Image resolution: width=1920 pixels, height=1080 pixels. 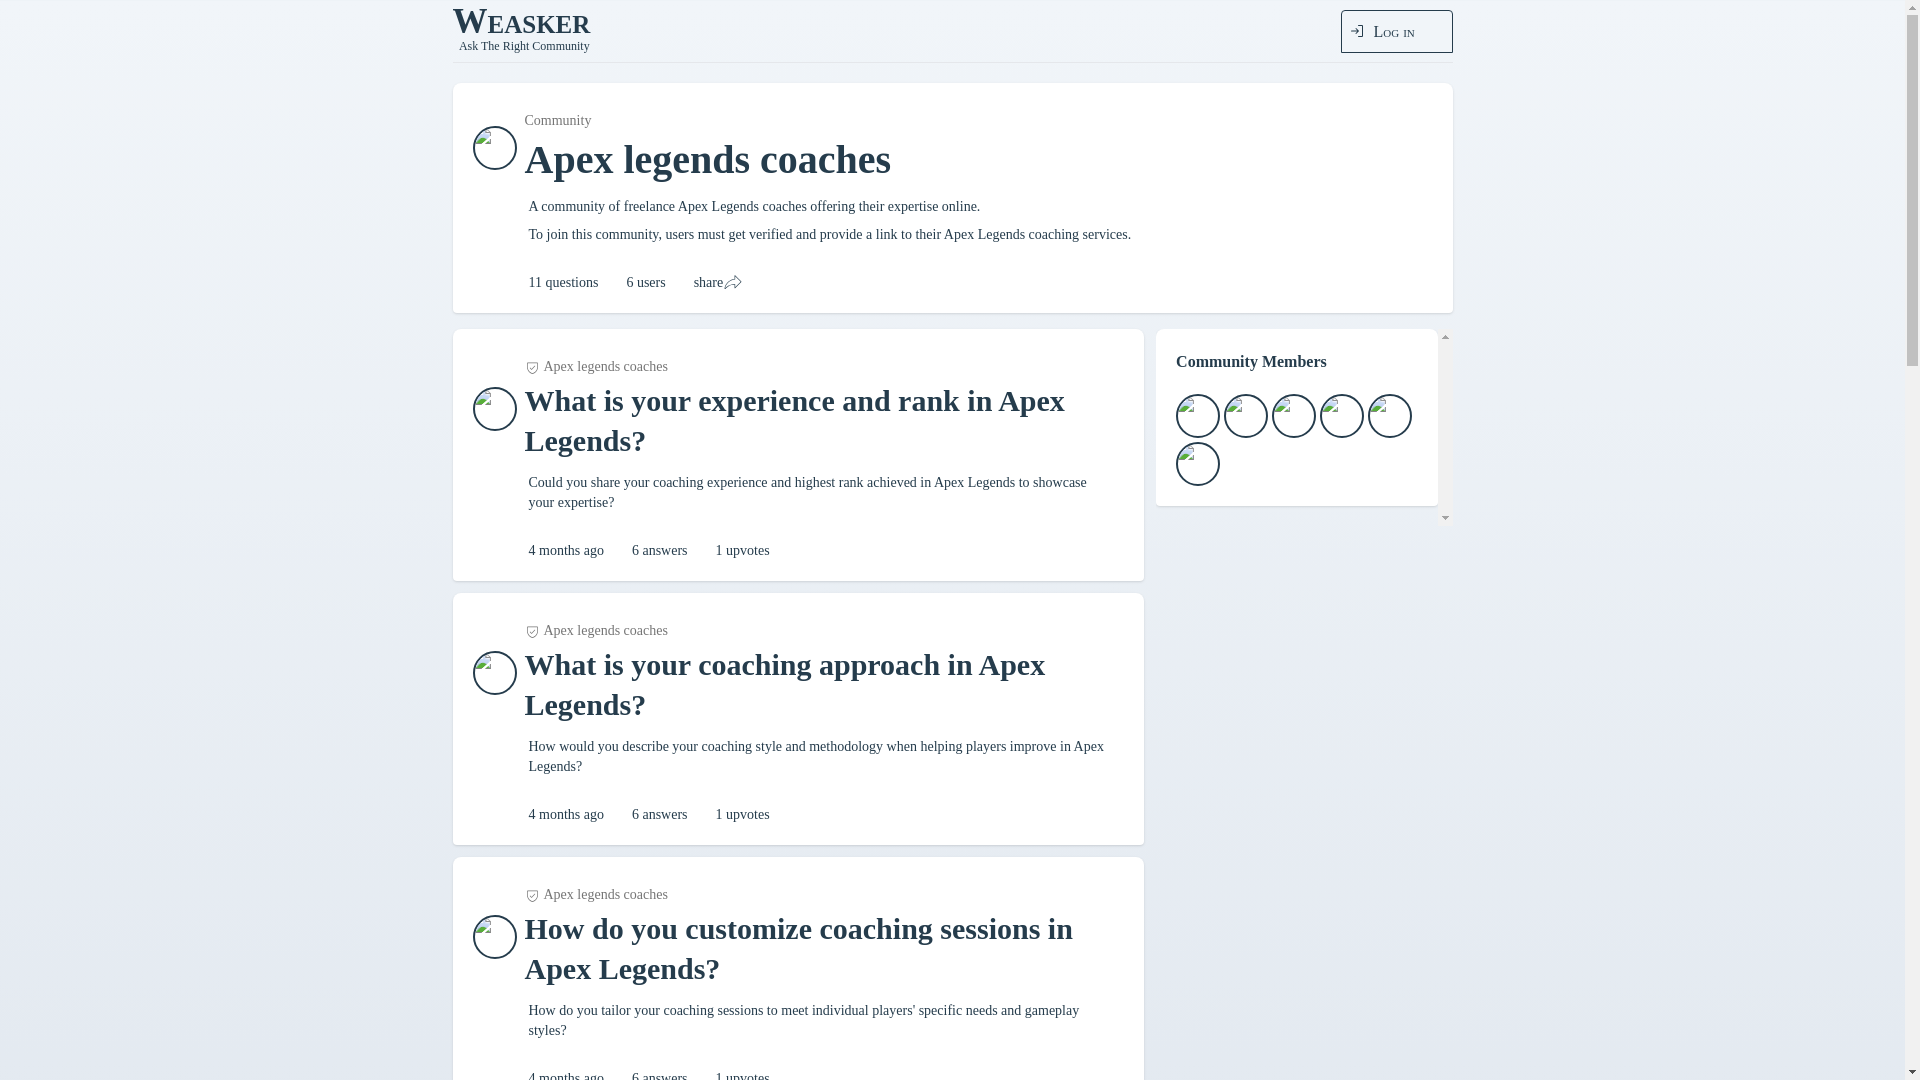 What do you see at coordinates (659, 1074) in the screenshot?
I see `6 answers` at bounding box center [659, 1074].